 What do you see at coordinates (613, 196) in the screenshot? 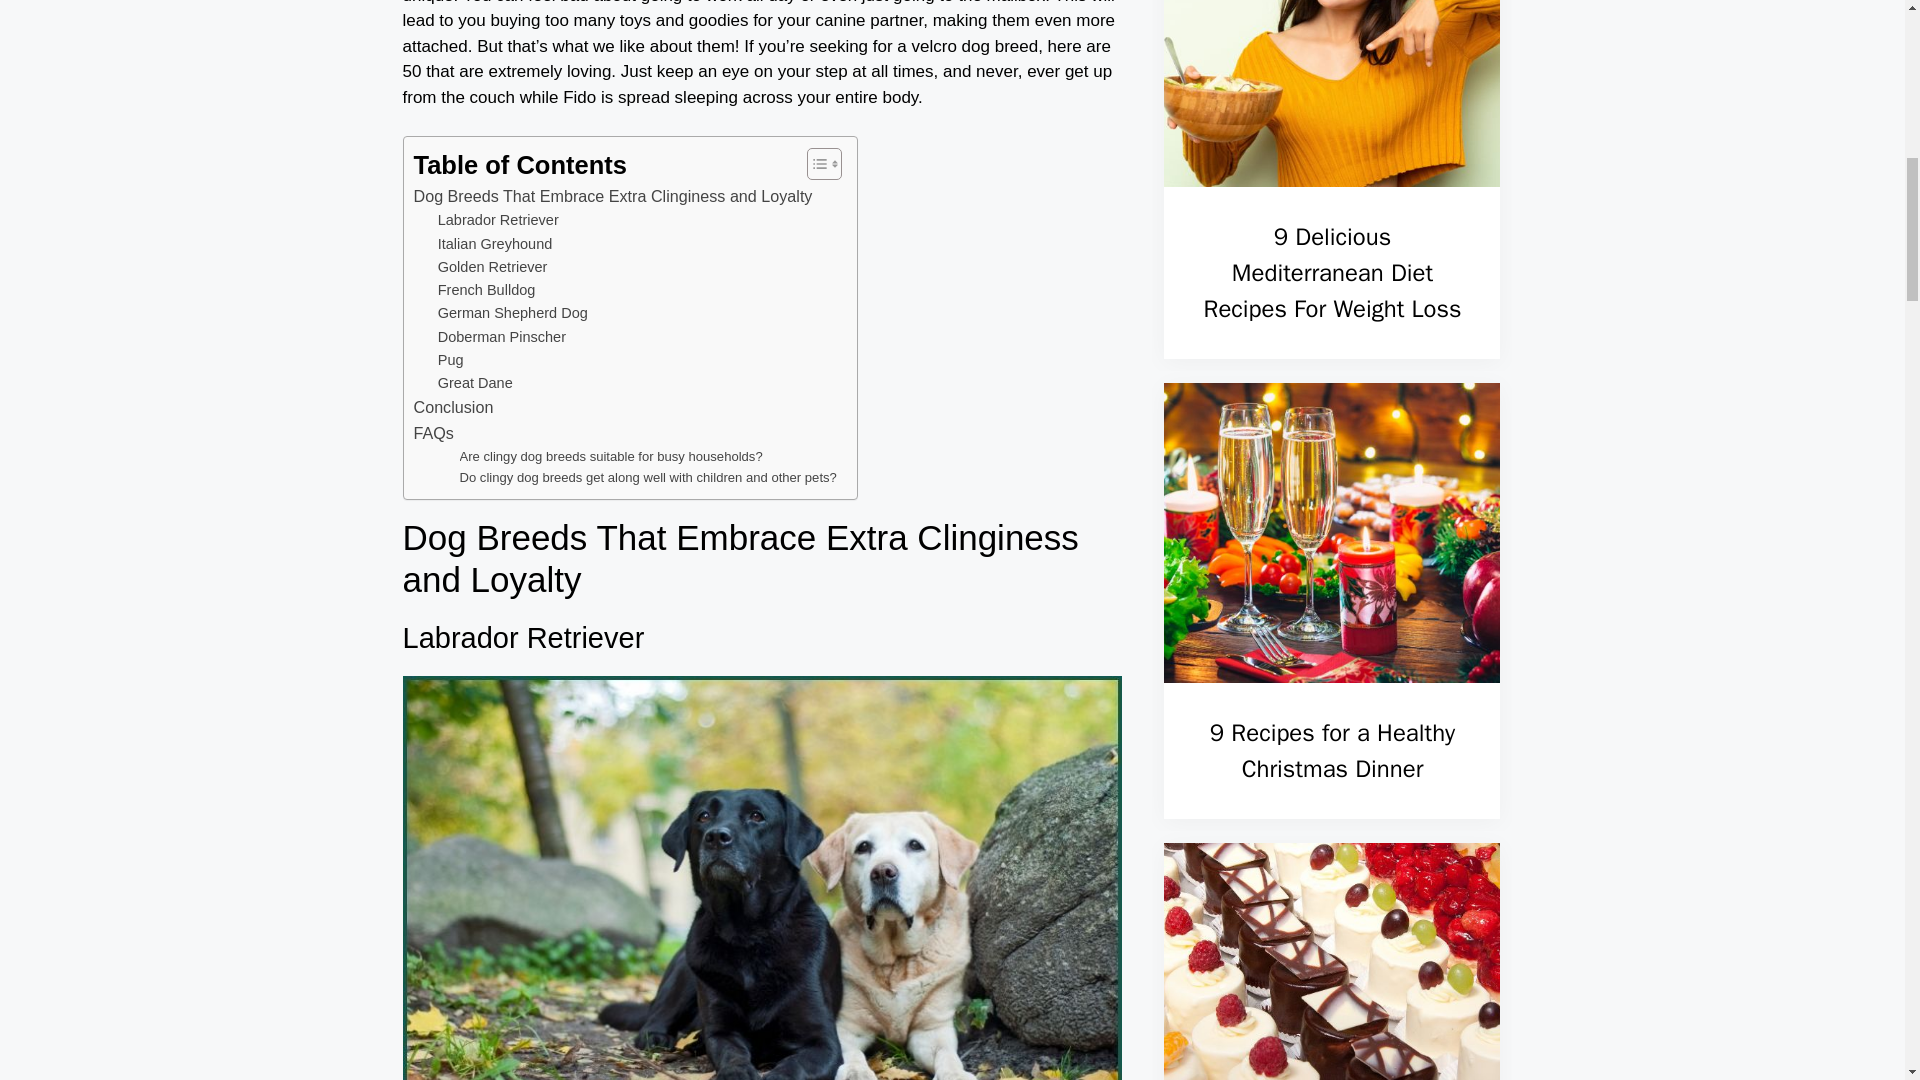
I see `Dog Breeds That Embrace Extra Clinginess and Loyalty` at bounding box center [613, 196].